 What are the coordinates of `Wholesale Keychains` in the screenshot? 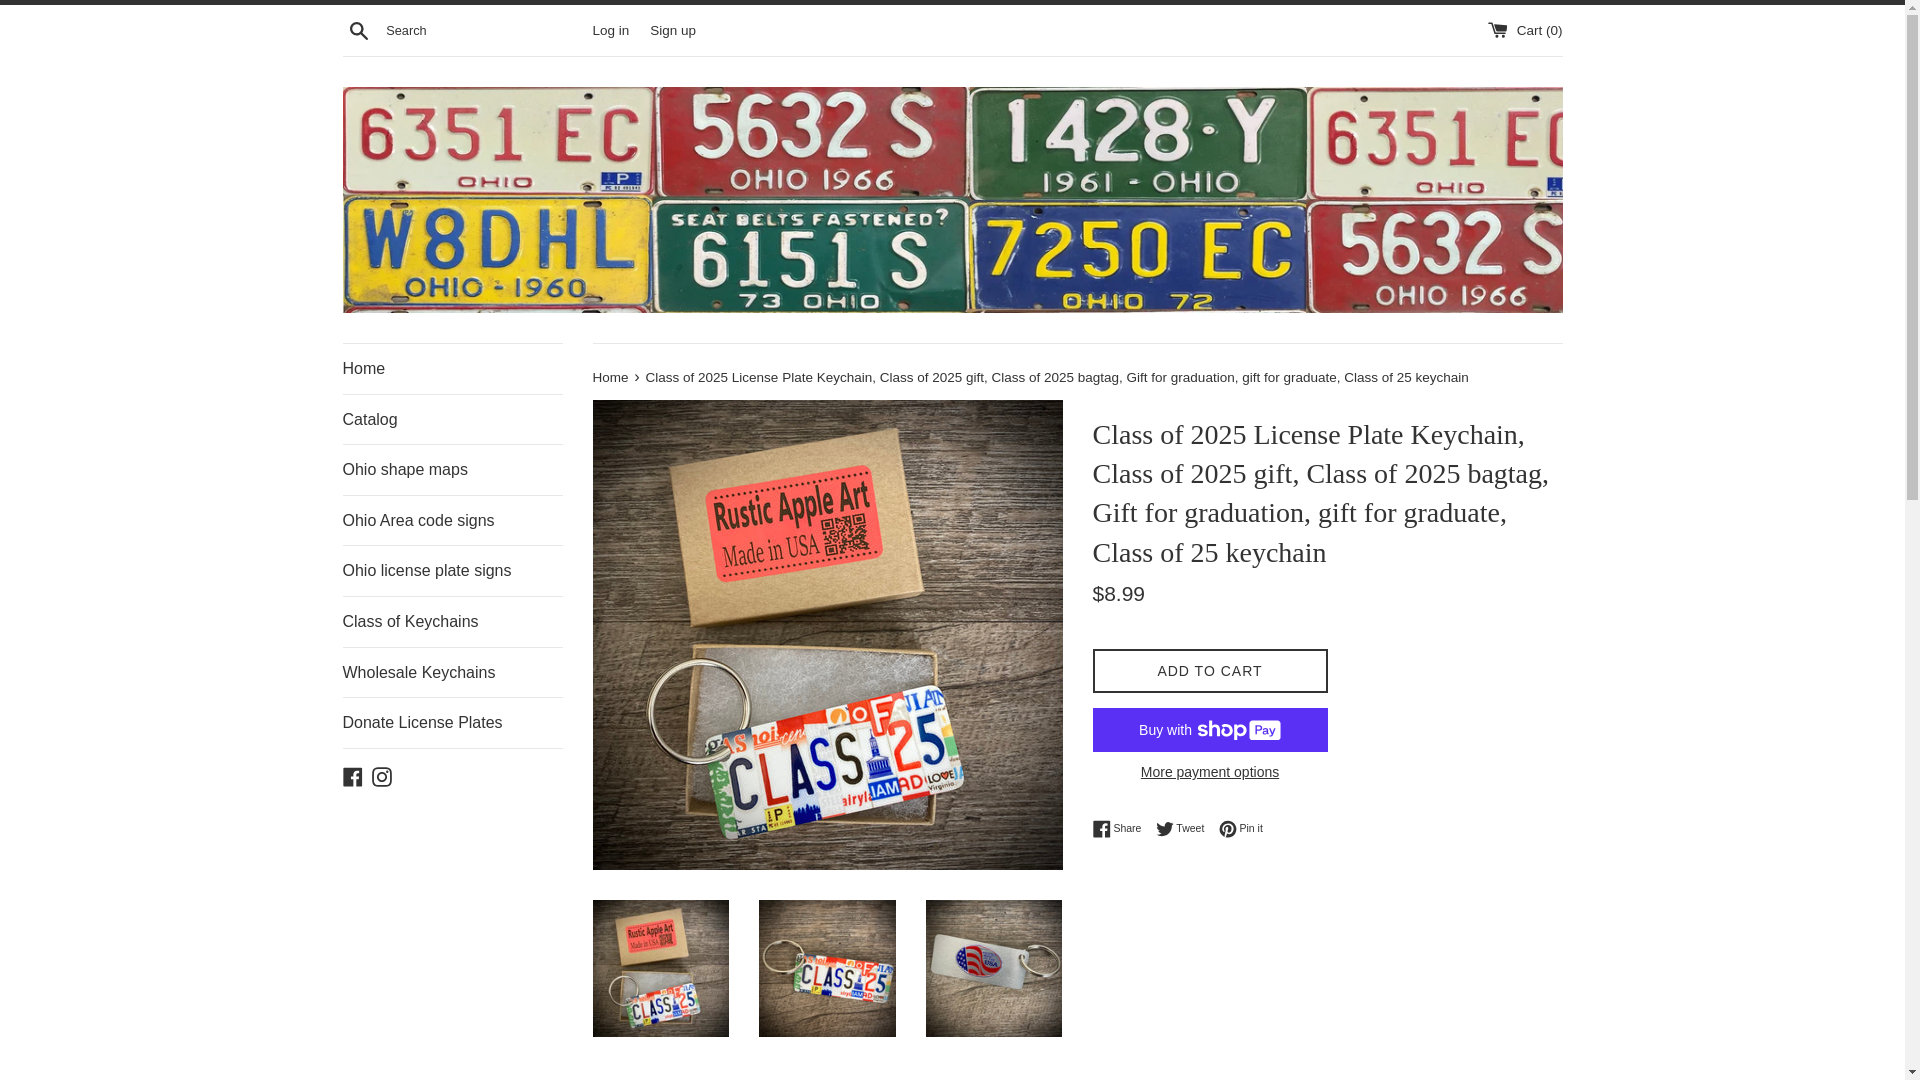 It's located at (382, 775).